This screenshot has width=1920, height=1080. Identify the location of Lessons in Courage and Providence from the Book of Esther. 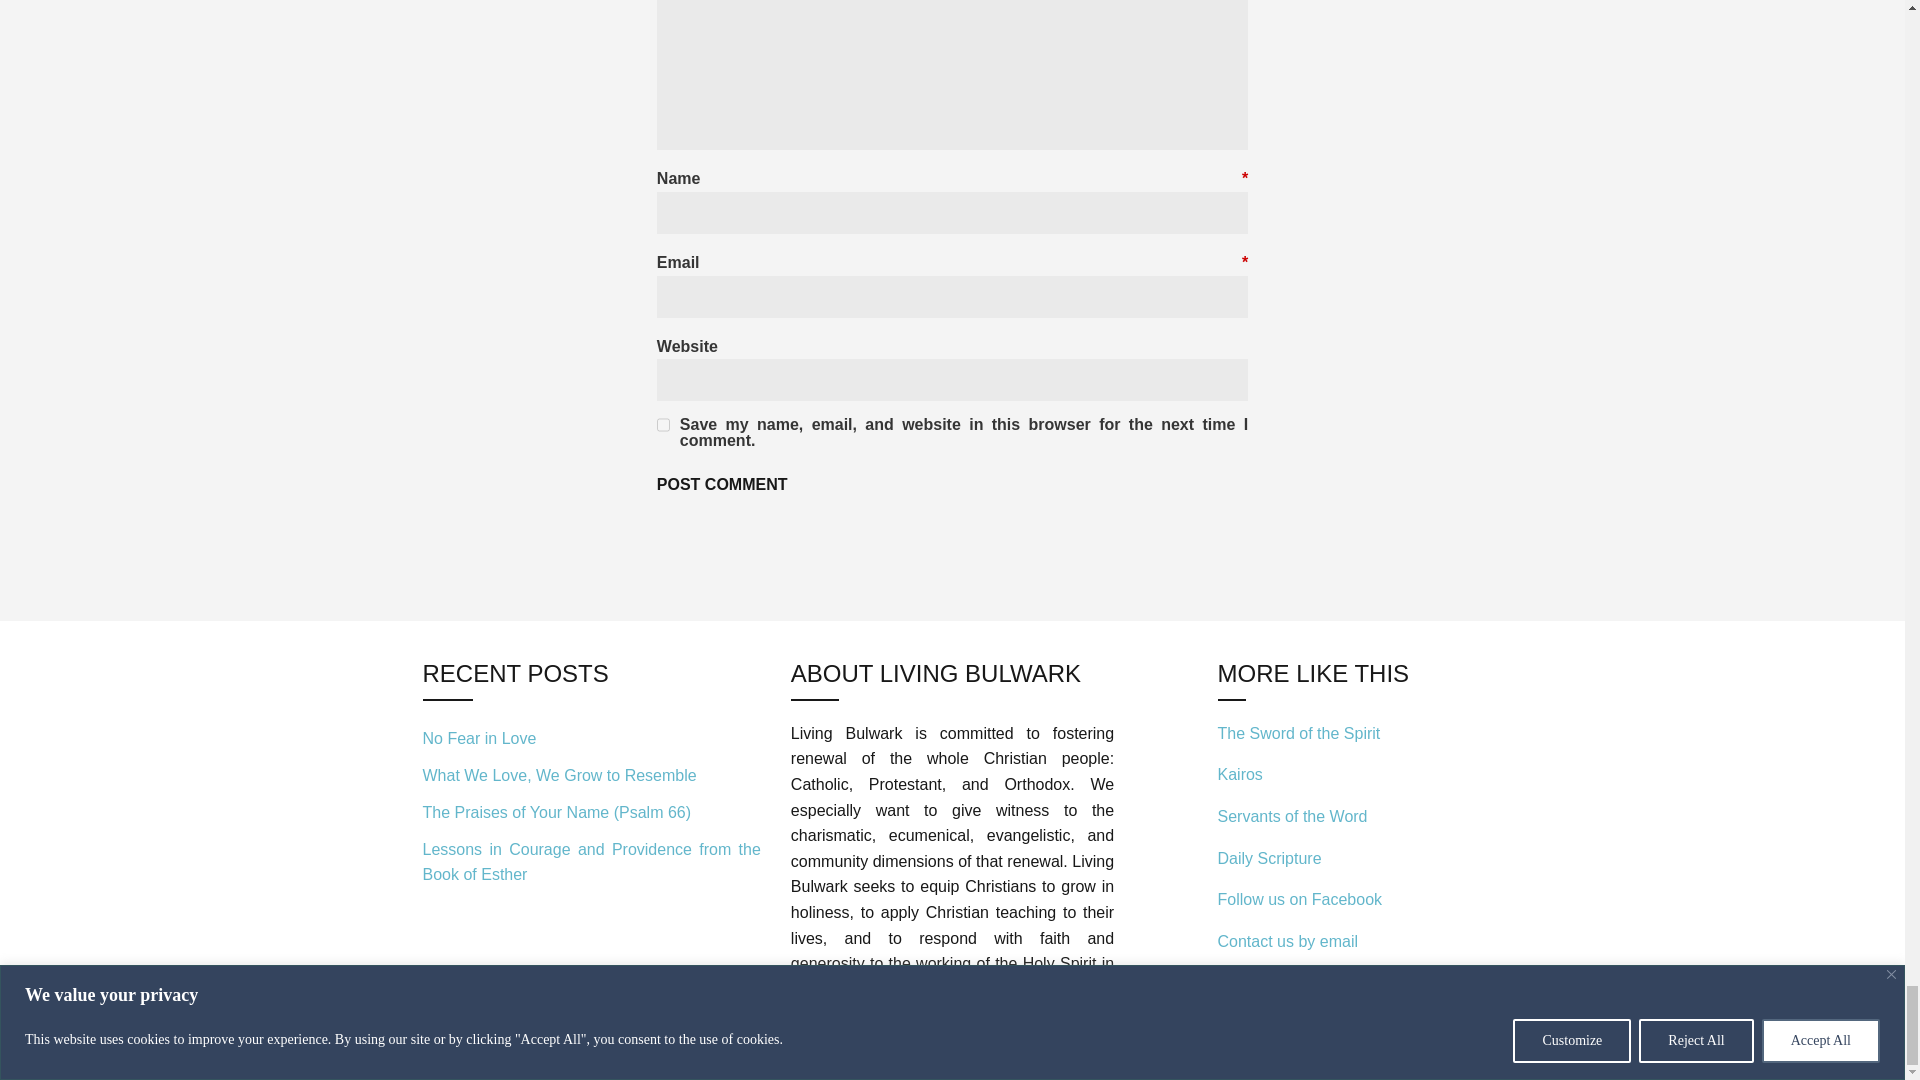
(591, 858).